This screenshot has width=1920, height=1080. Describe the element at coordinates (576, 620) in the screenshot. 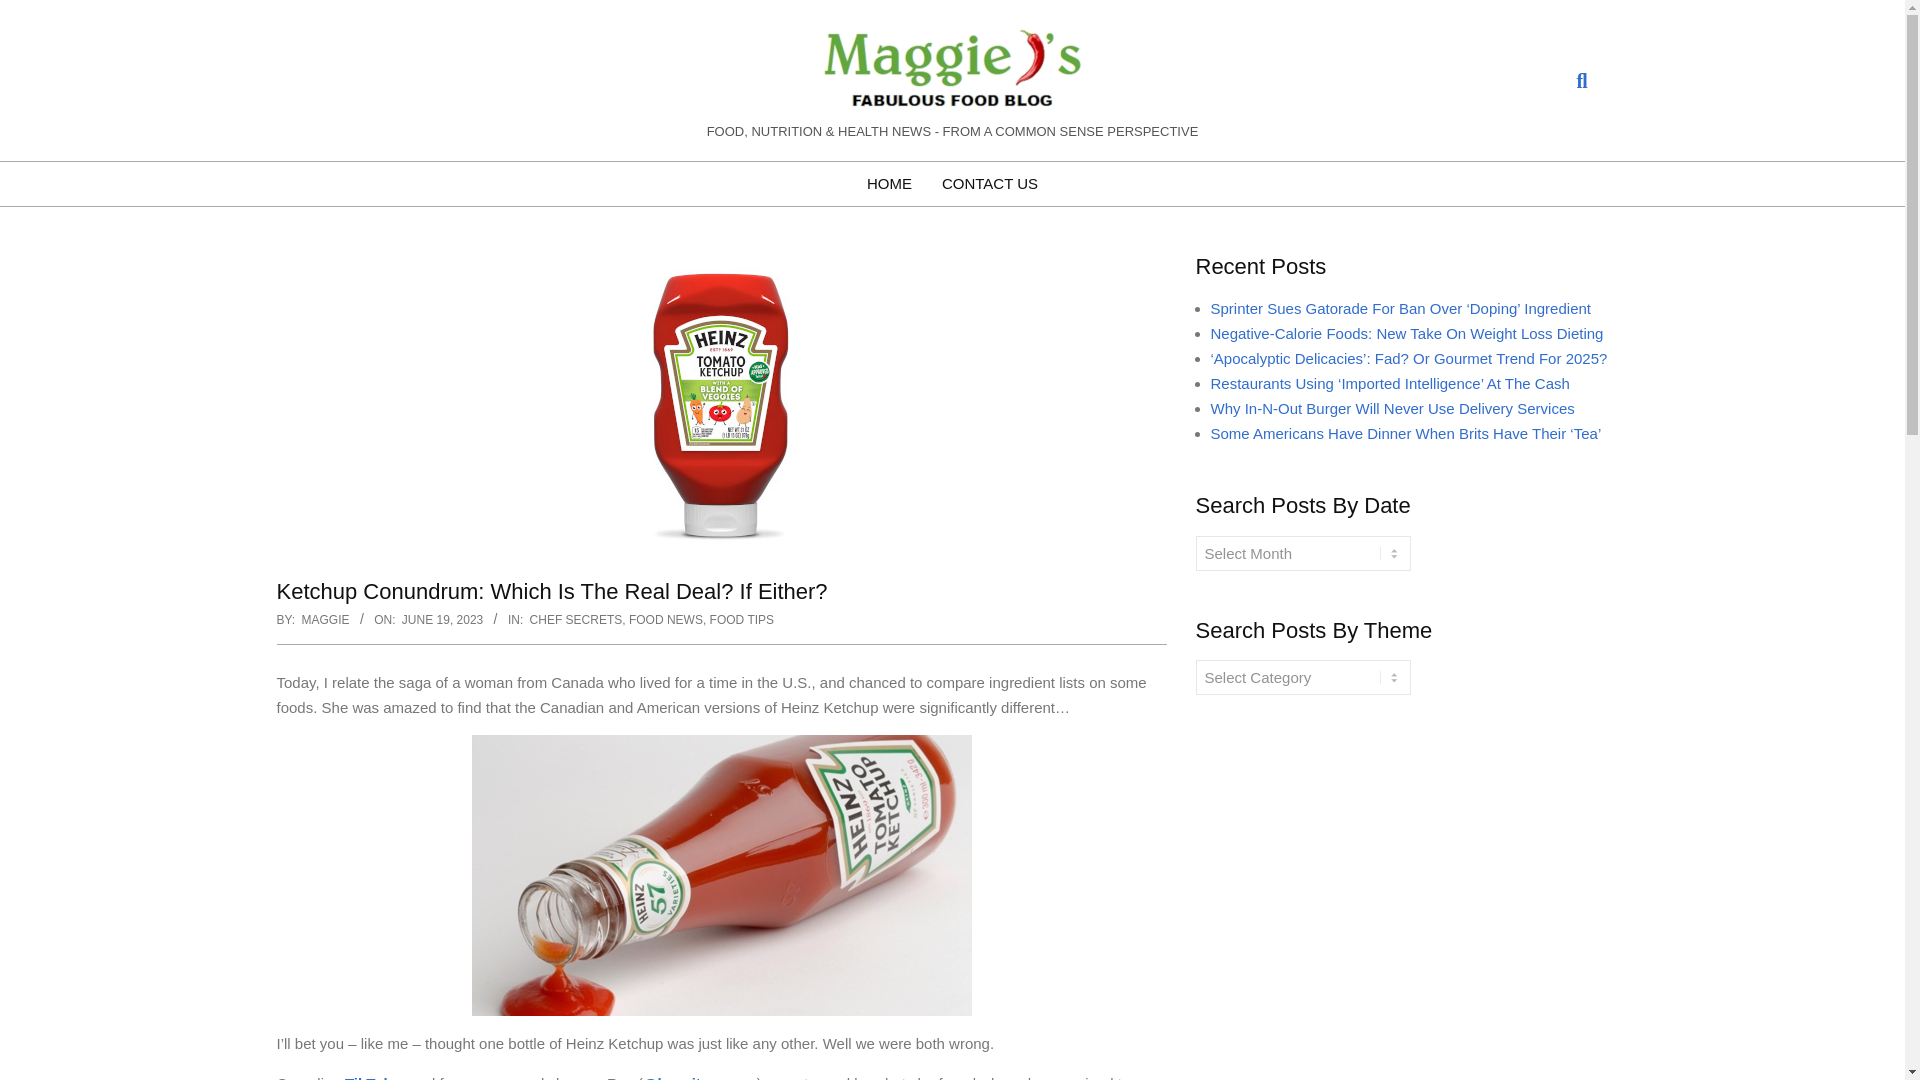

I see `CHEF SECRETS` at that location.